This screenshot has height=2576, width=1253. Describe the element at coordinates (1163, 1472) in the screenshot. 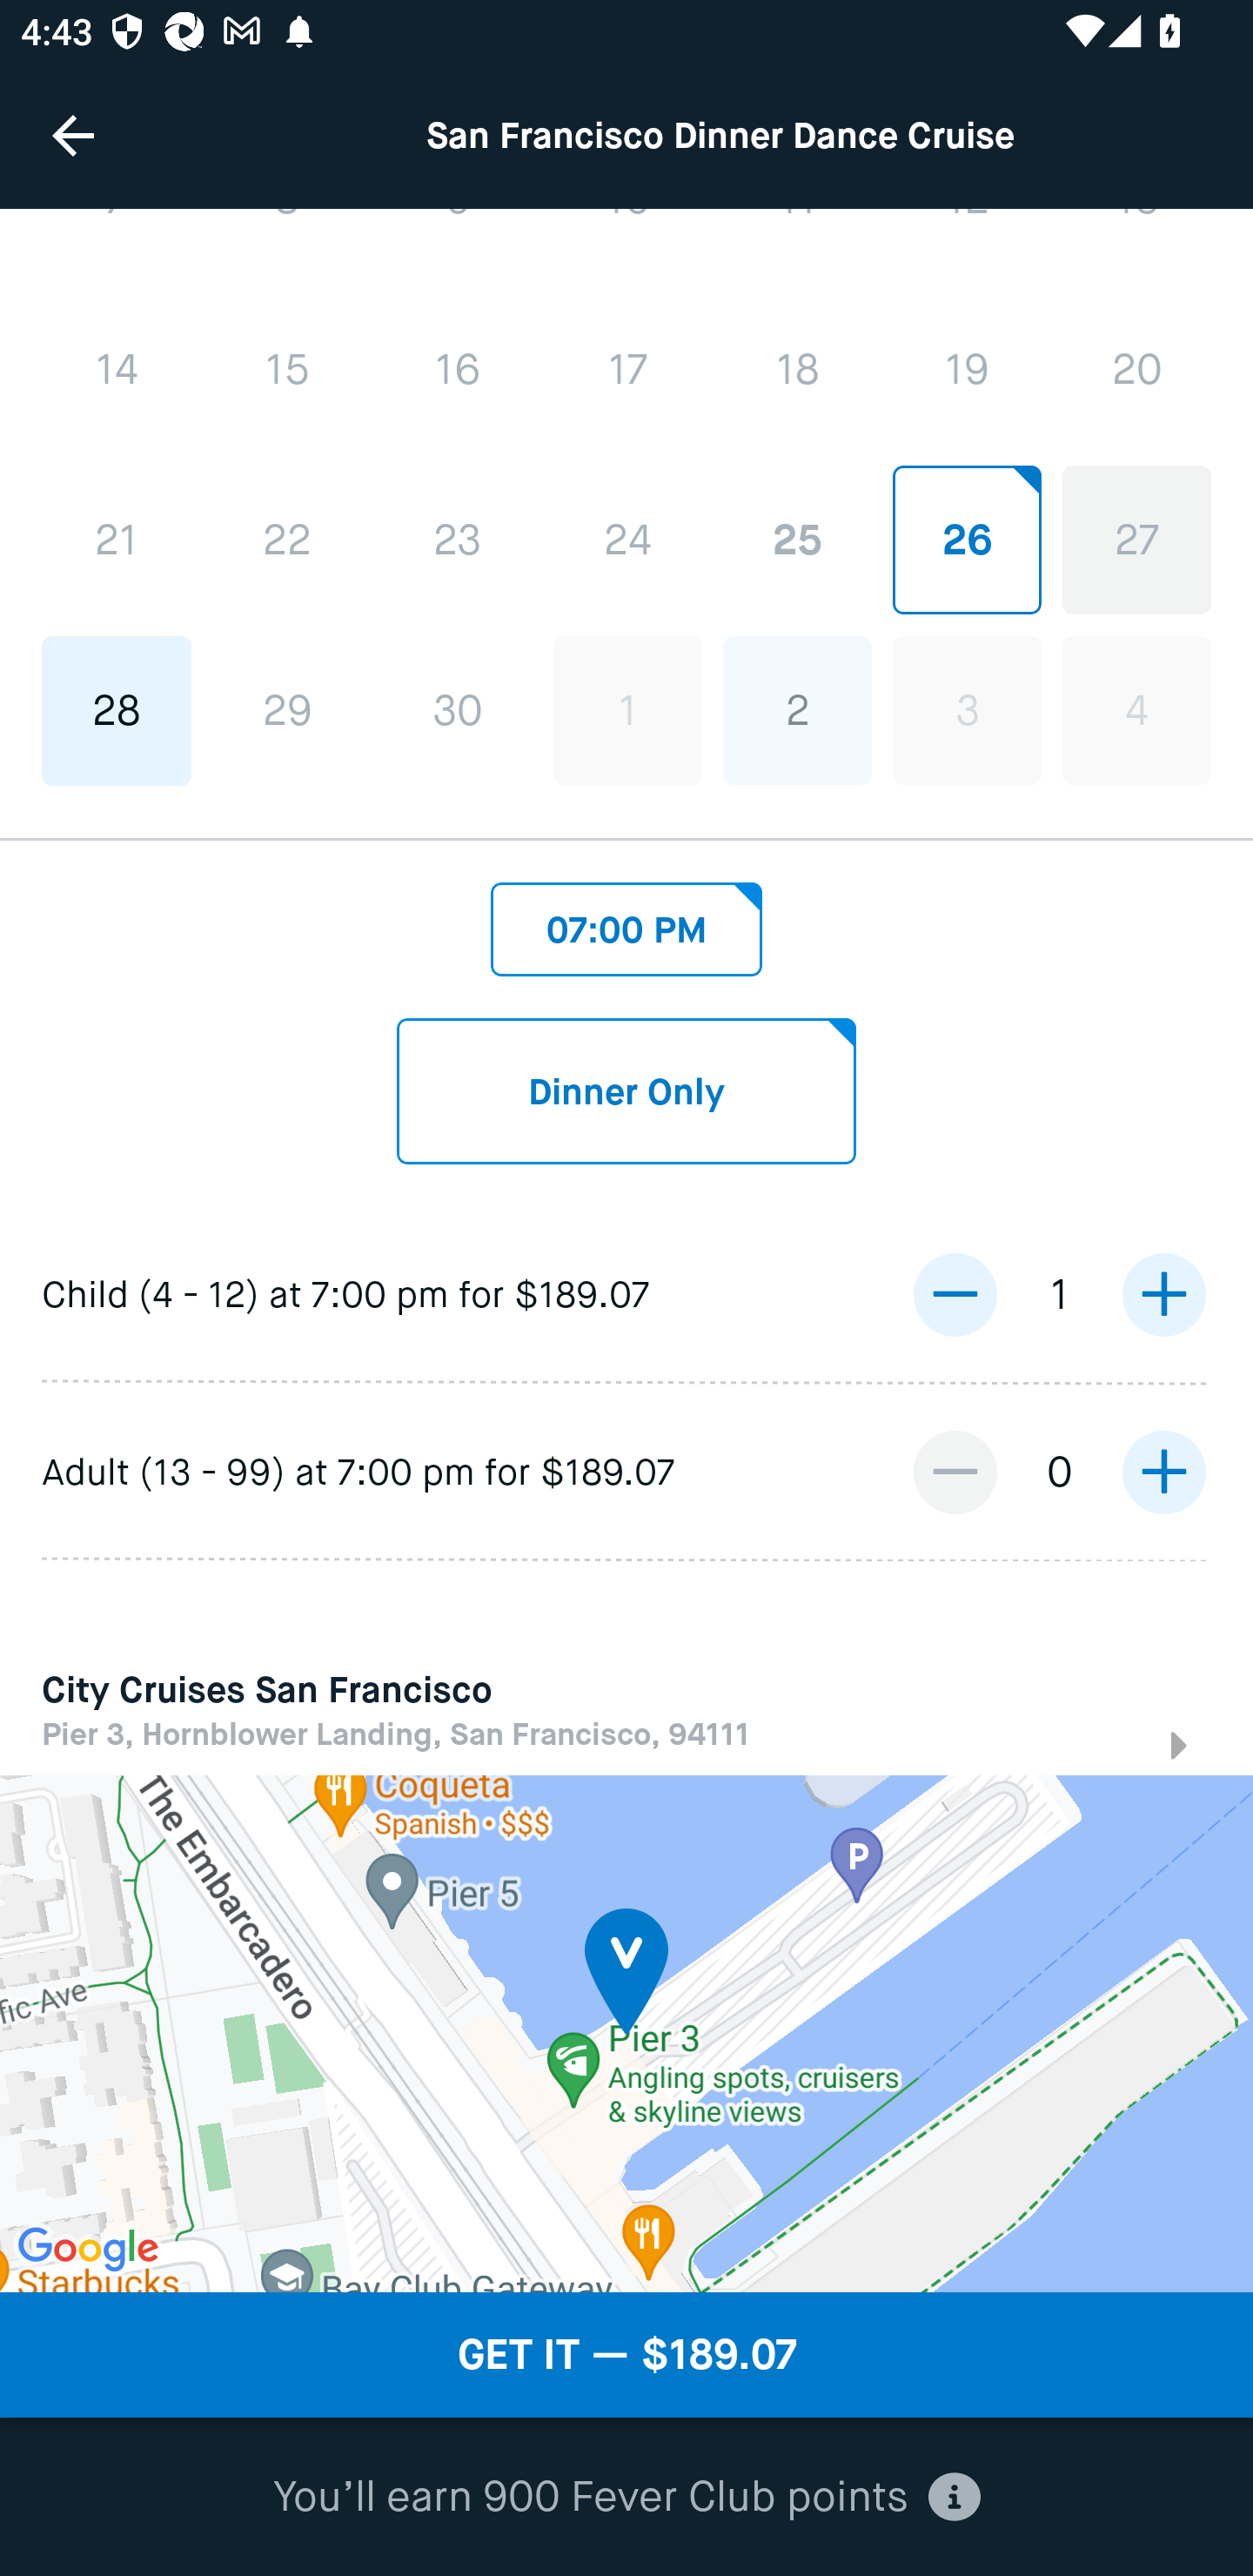

I see `increase` at that location.